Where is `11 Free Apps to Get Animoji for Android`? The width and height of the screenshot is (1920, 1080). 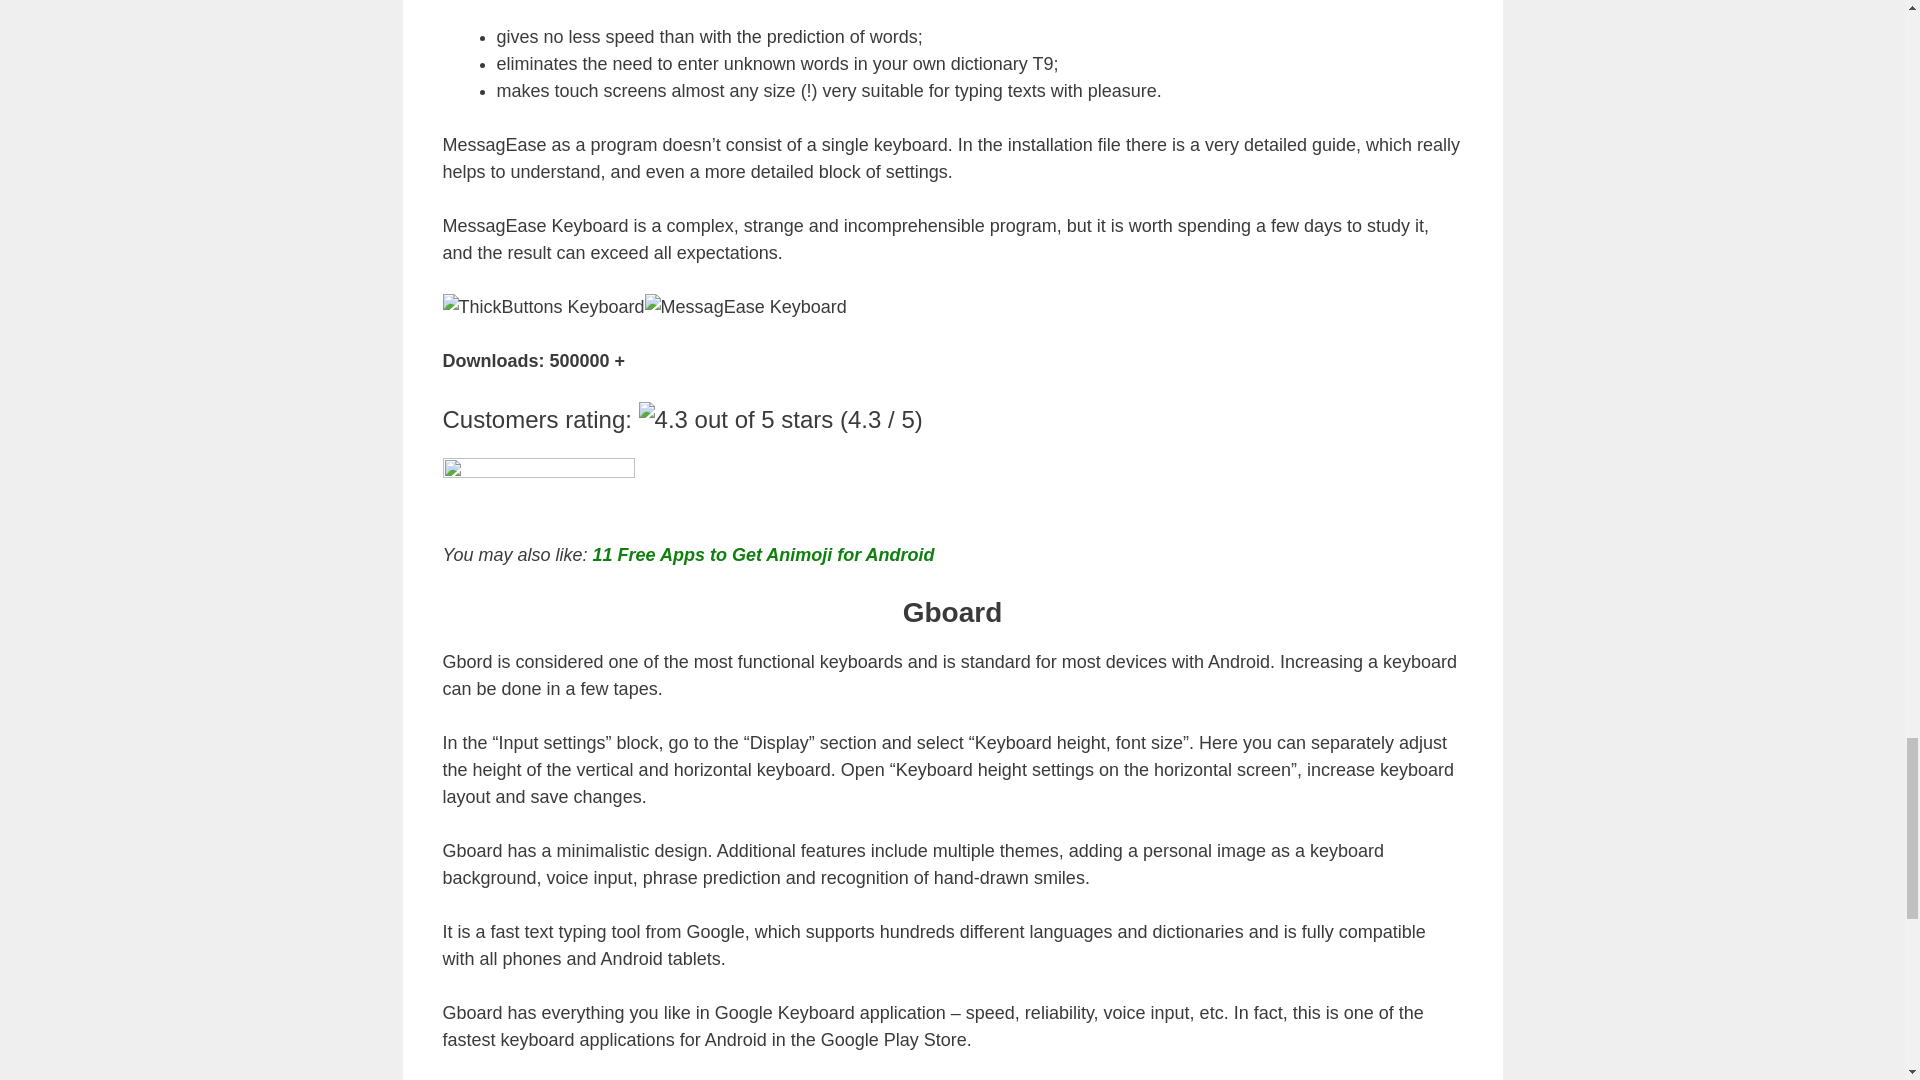
11 Free Apps to Get Animoji for Android is located at coordinates (764, 554).